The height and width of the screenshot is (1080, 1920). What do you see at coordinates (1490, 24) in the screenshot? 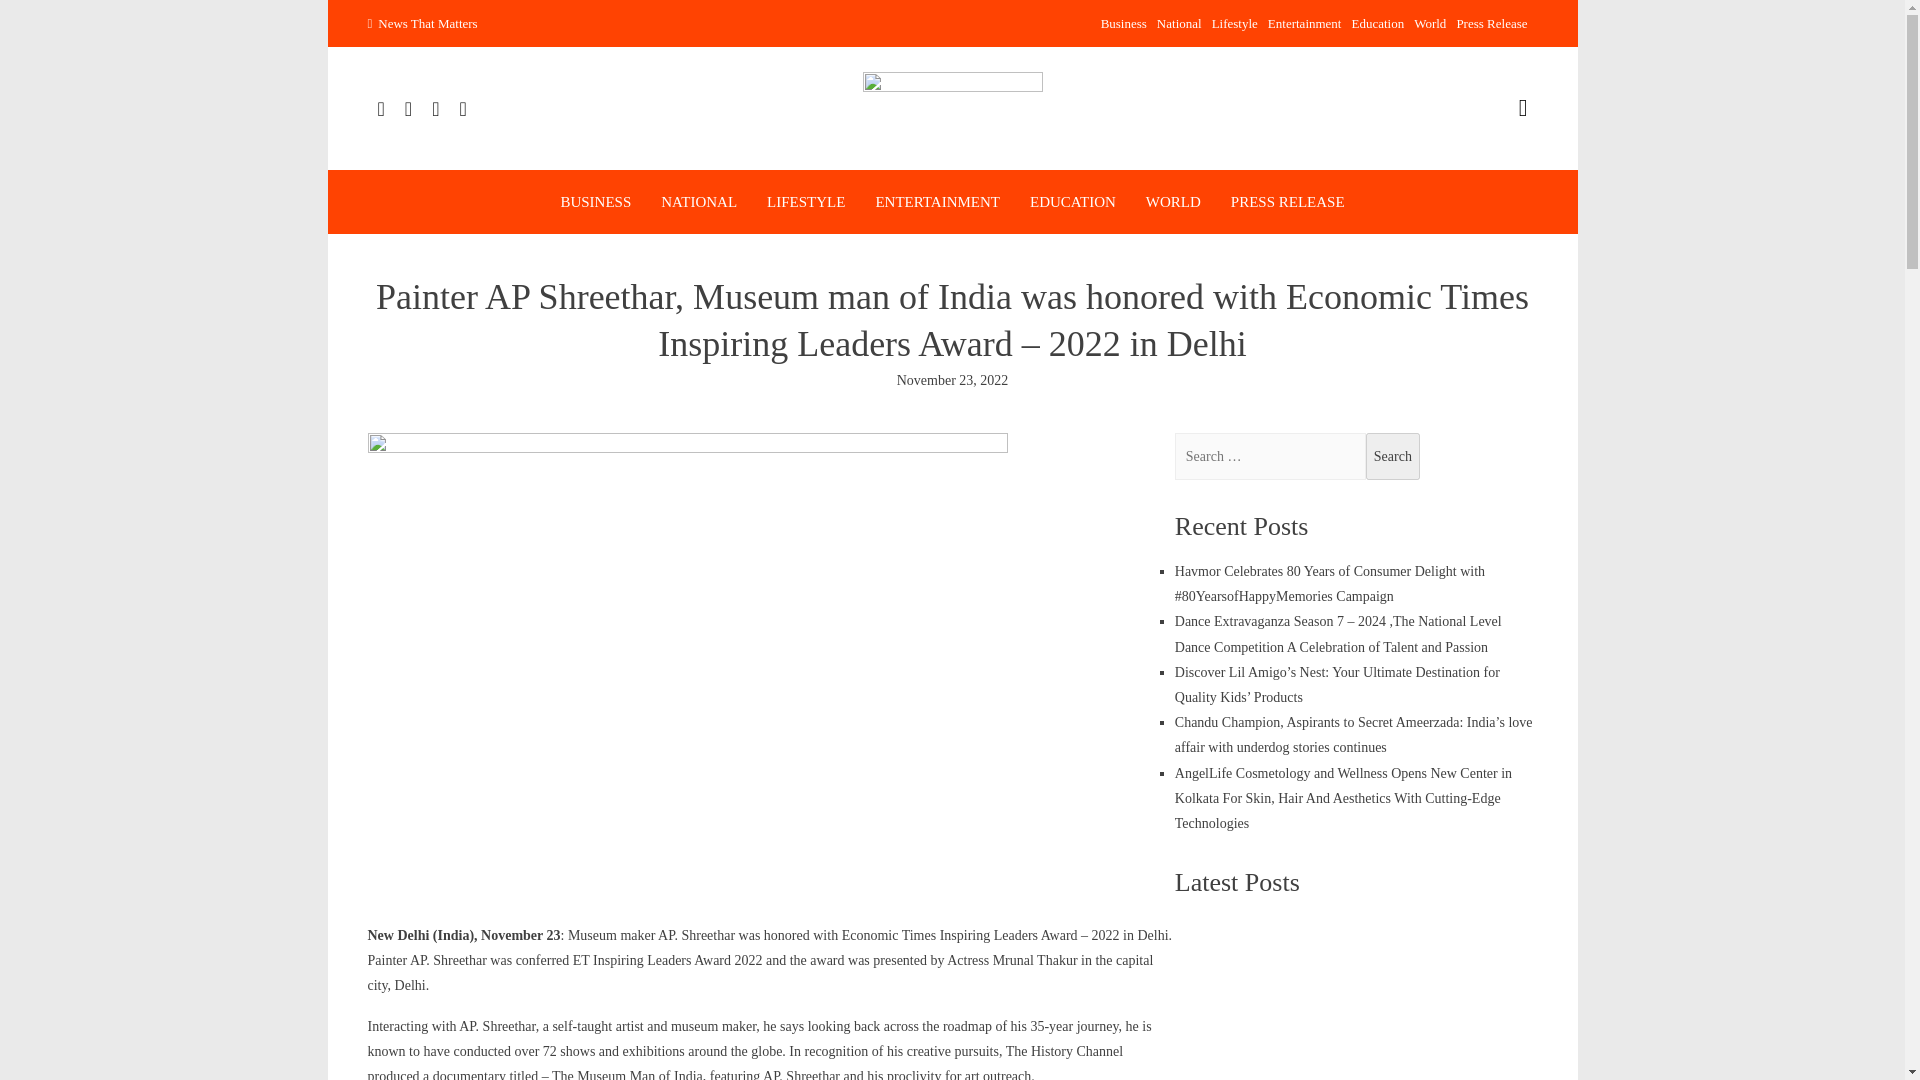
I see `Press Release` at bounding box center [1490, 24].